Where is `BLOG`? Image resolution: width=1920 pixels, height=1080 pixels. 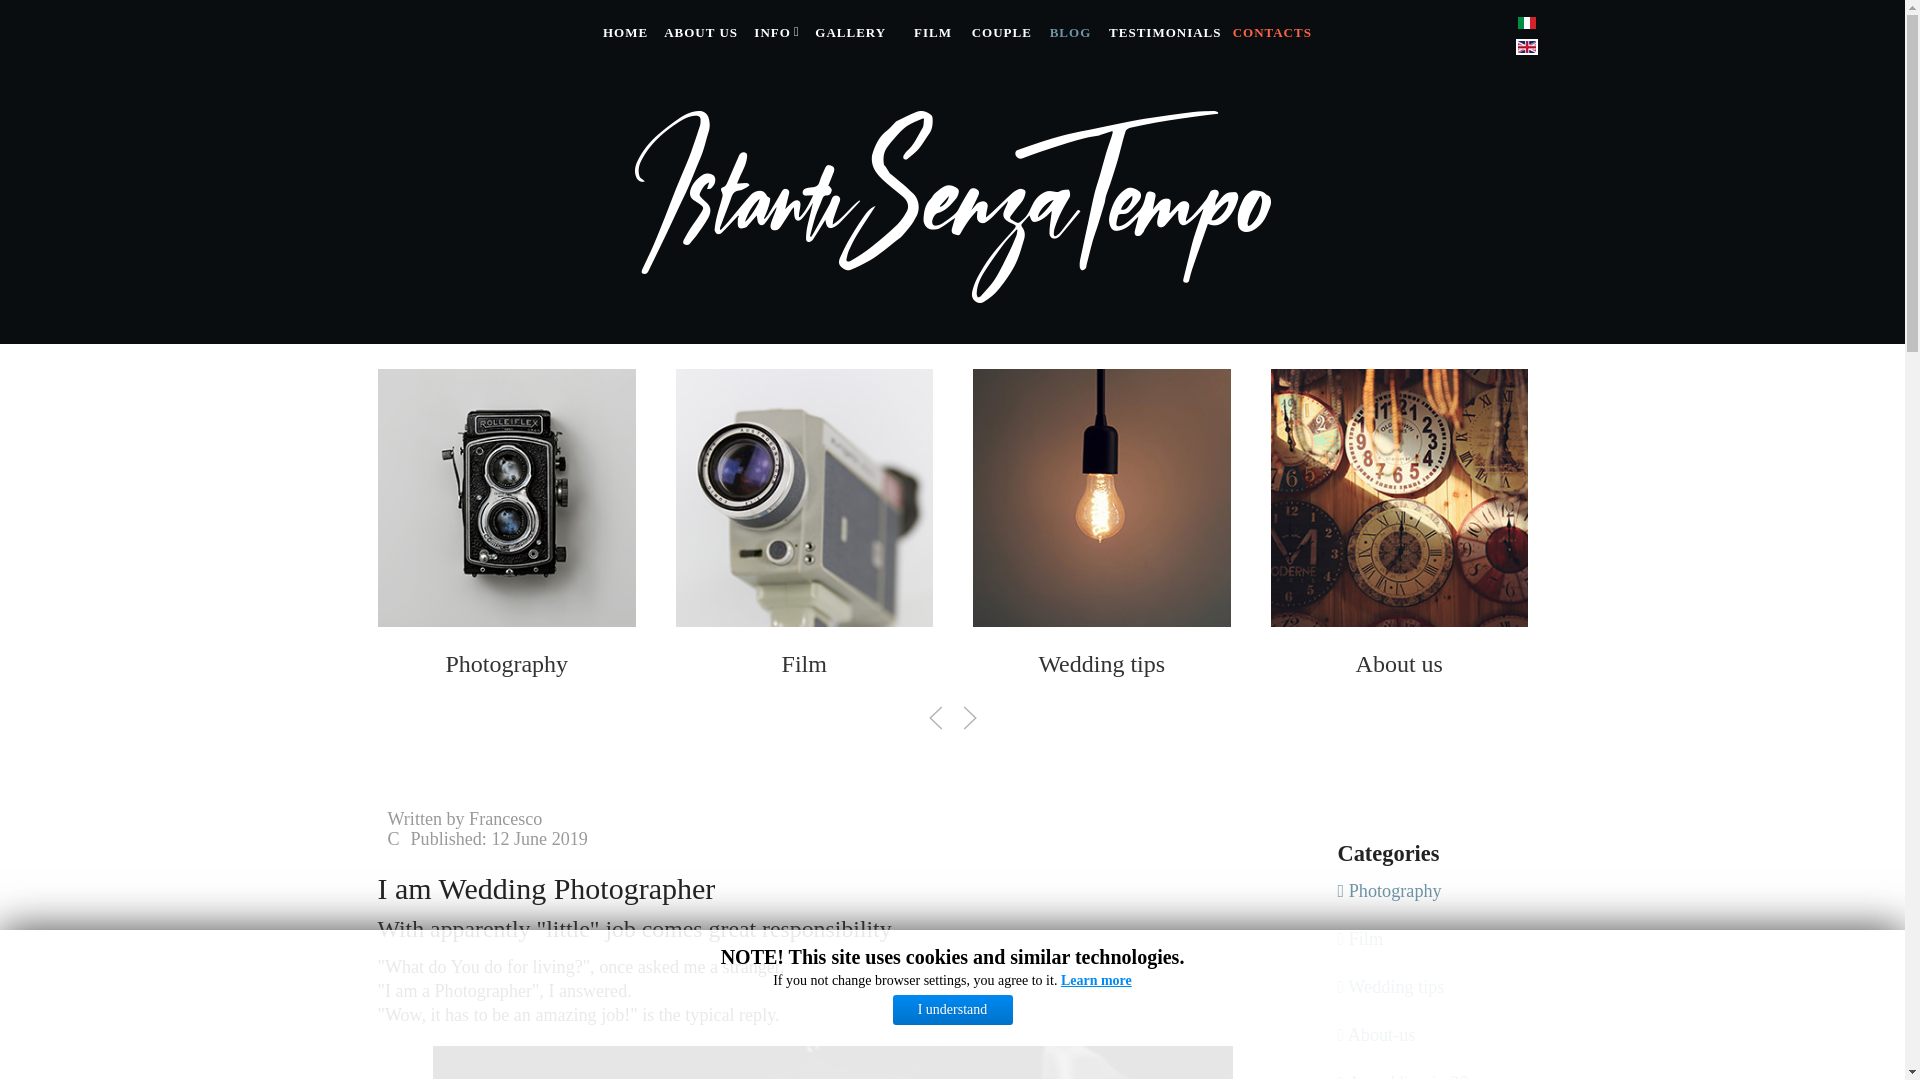
BLOG is located at coordinates (1068, 32).